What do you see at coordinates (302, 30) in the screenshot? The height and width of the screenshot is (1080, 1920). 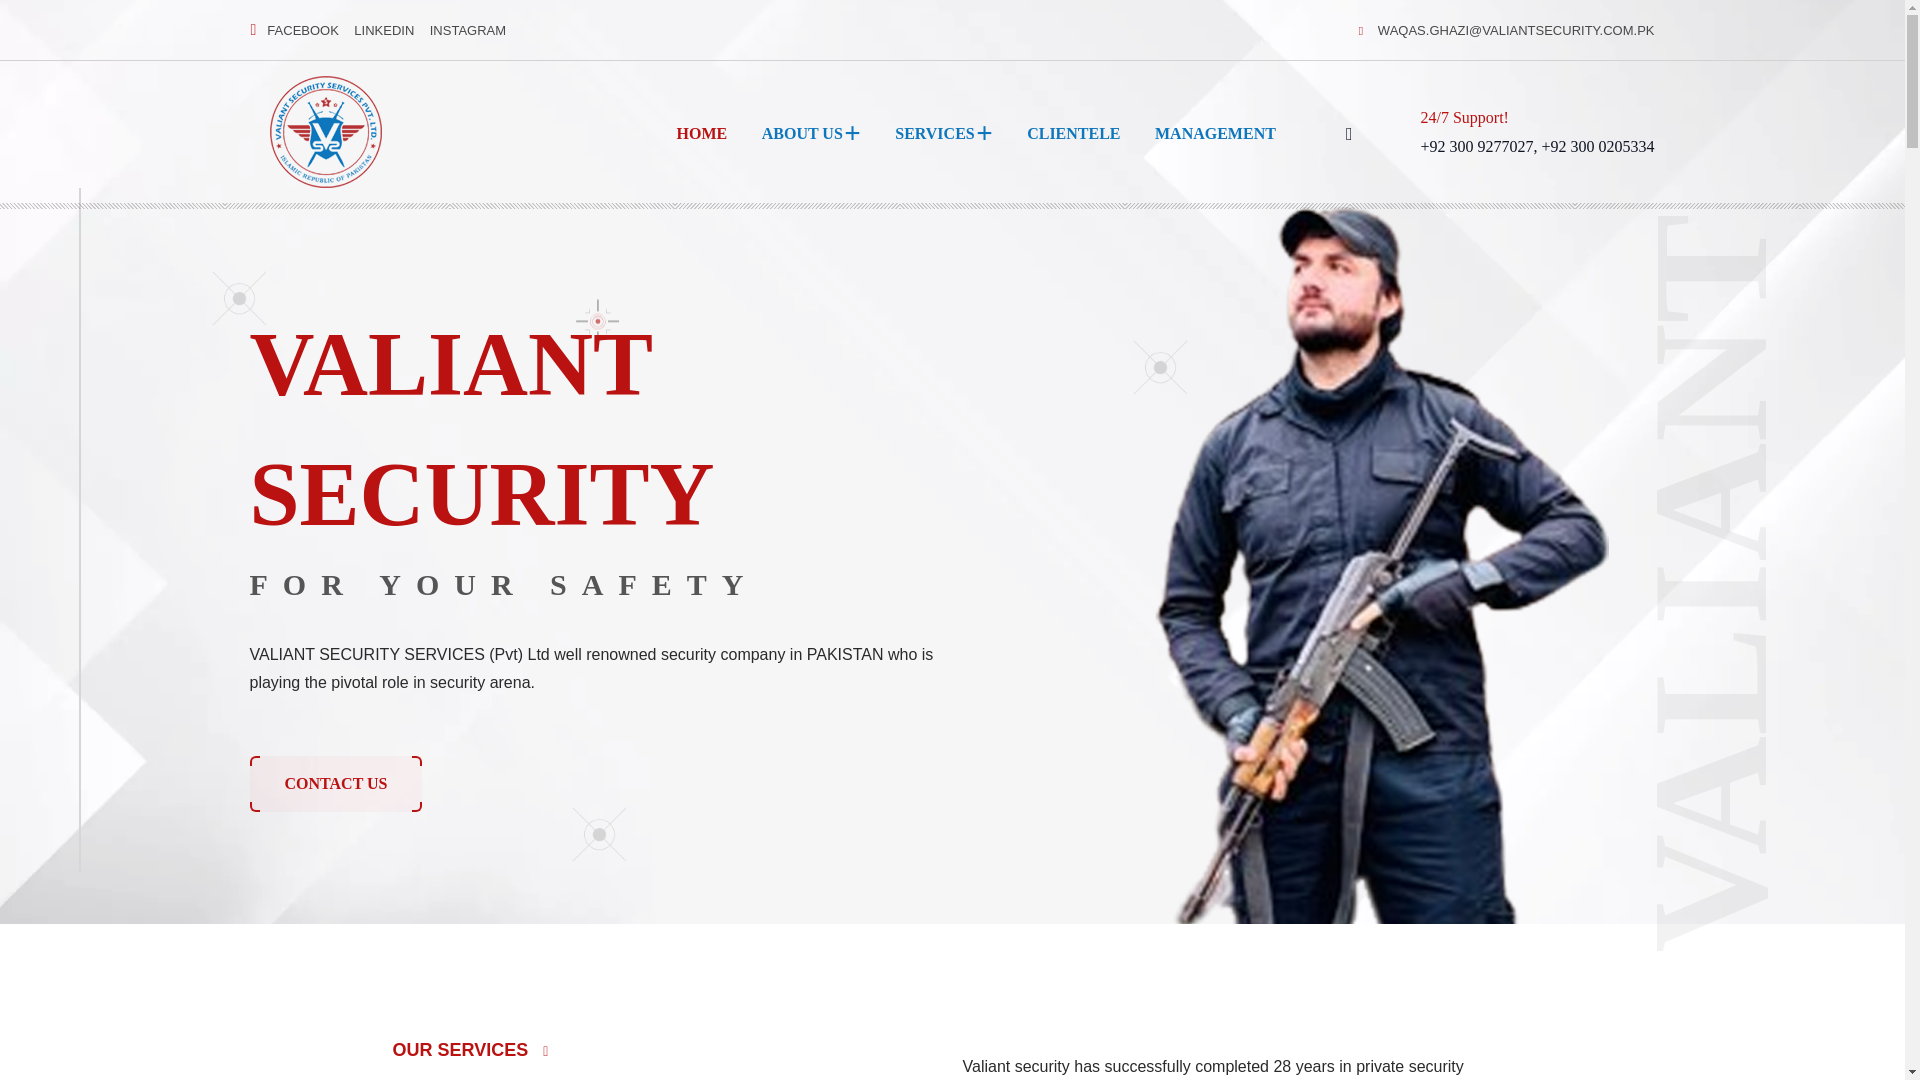 I see `FACEBOOK` at bounding box center [302, 30].